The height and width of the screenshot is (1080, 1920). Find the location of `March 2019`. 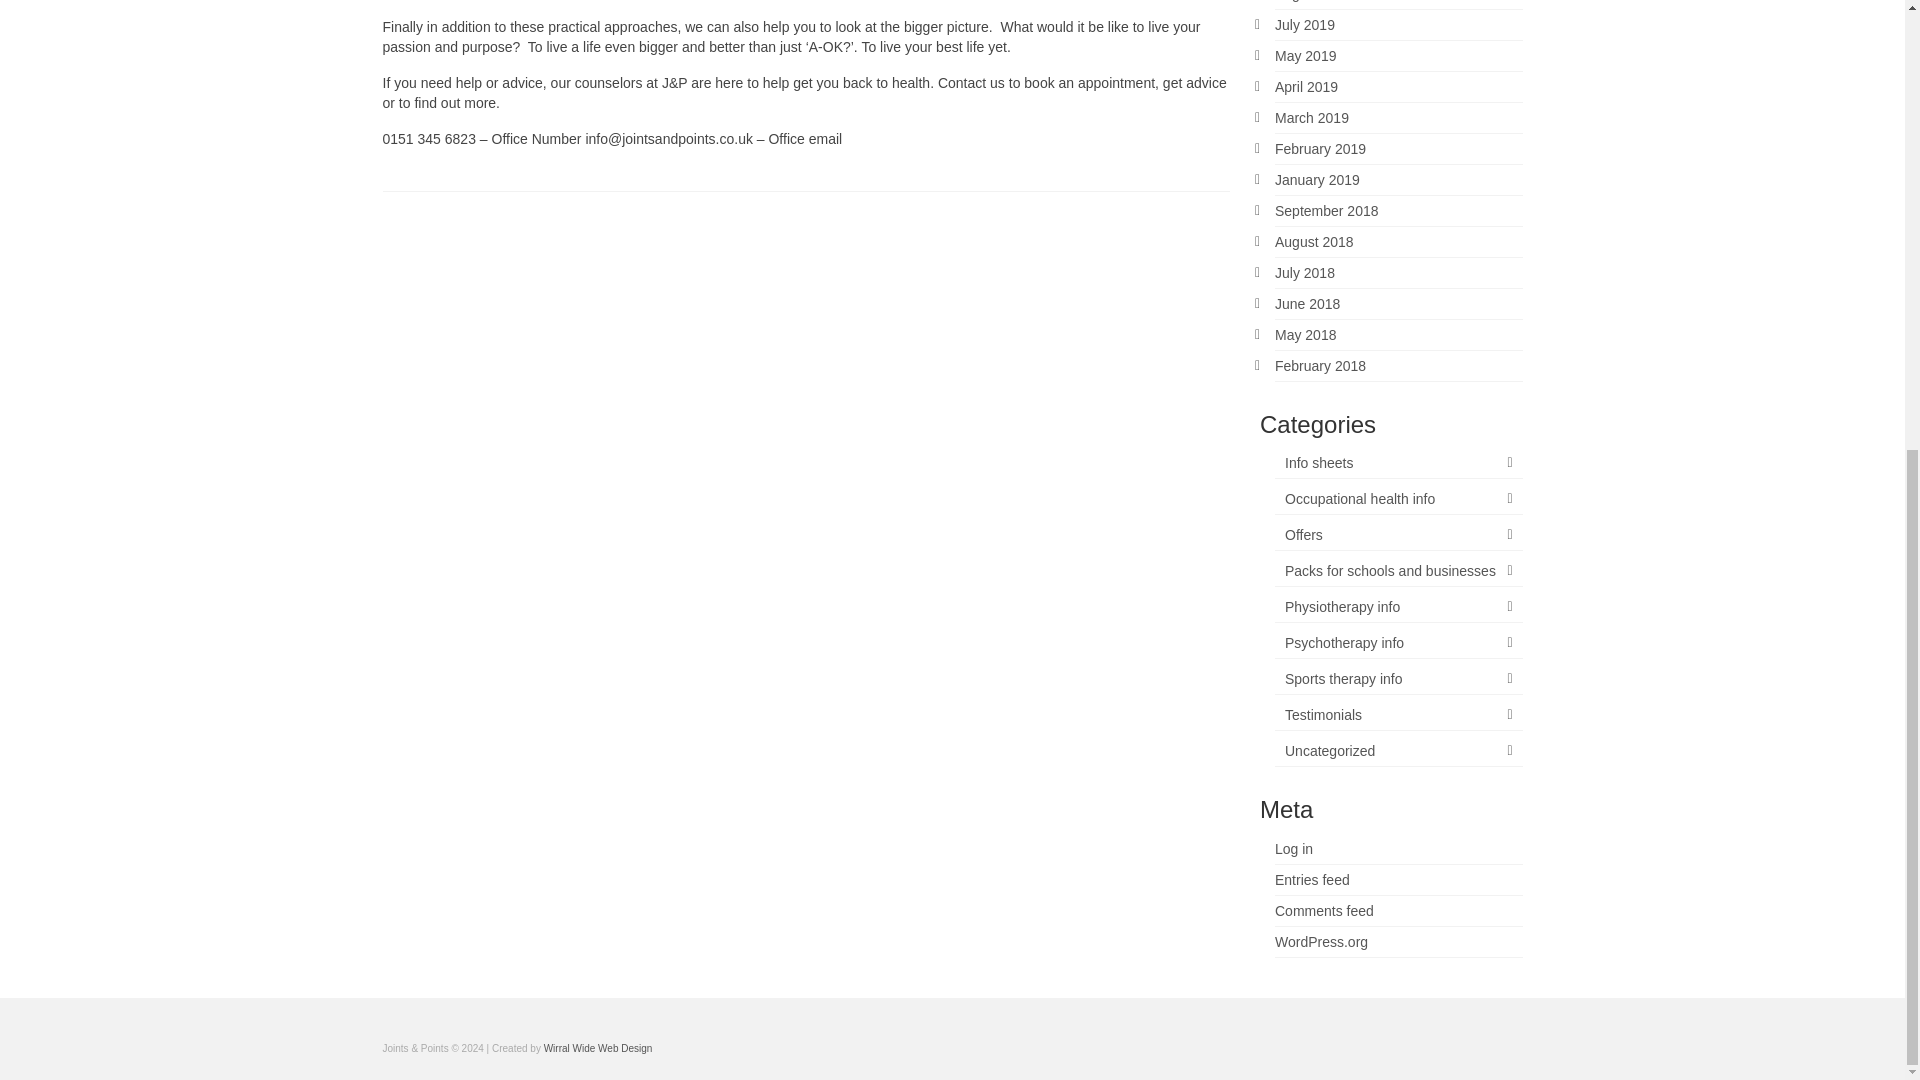

March 2019 is located at coordinates (1312, 118).